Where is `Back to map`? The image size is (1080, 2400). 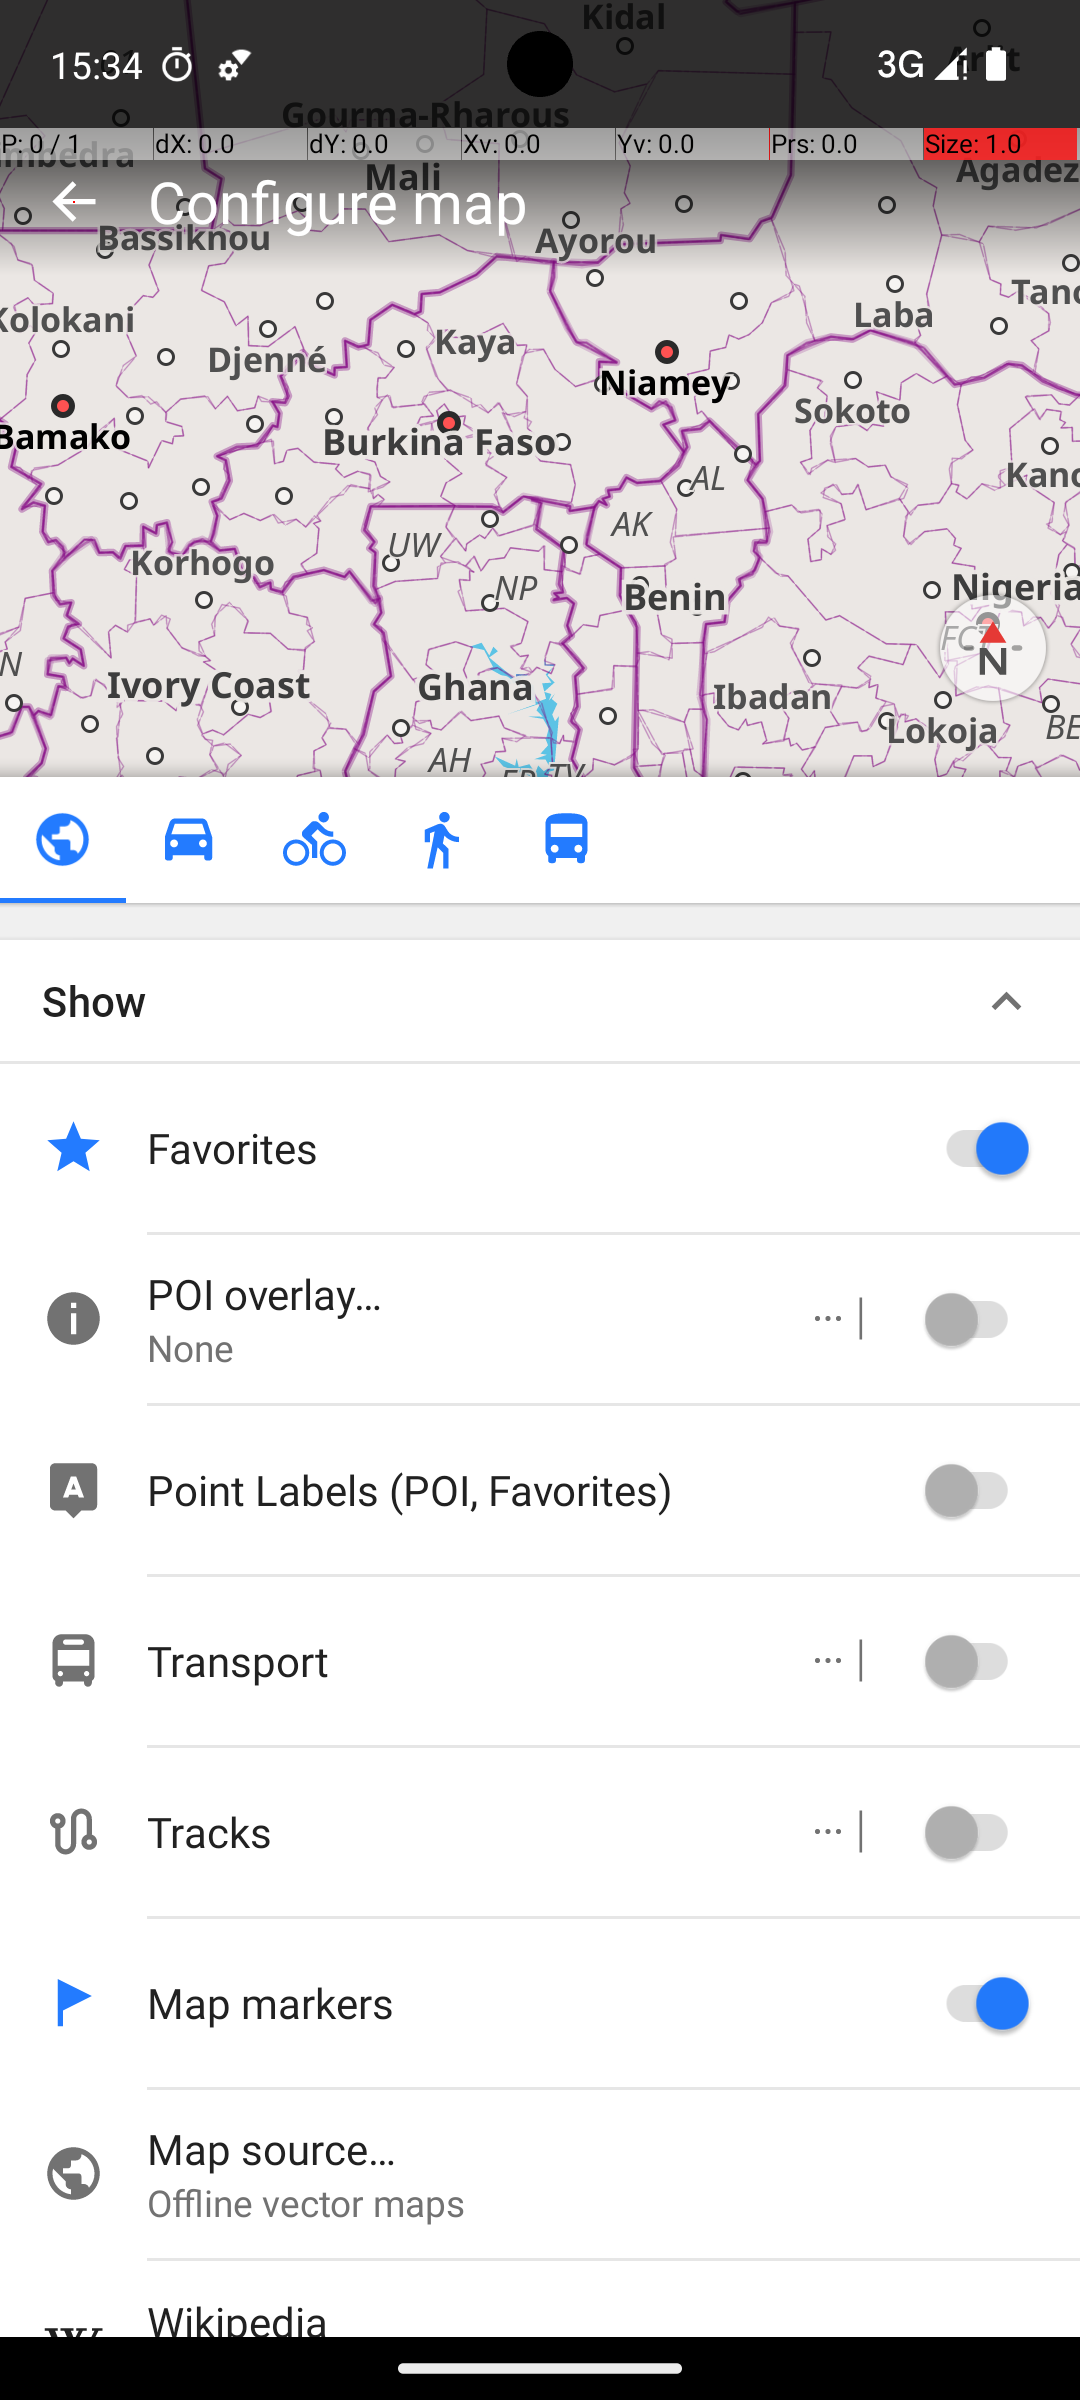
Back to map is located at coordinates (74, 201).